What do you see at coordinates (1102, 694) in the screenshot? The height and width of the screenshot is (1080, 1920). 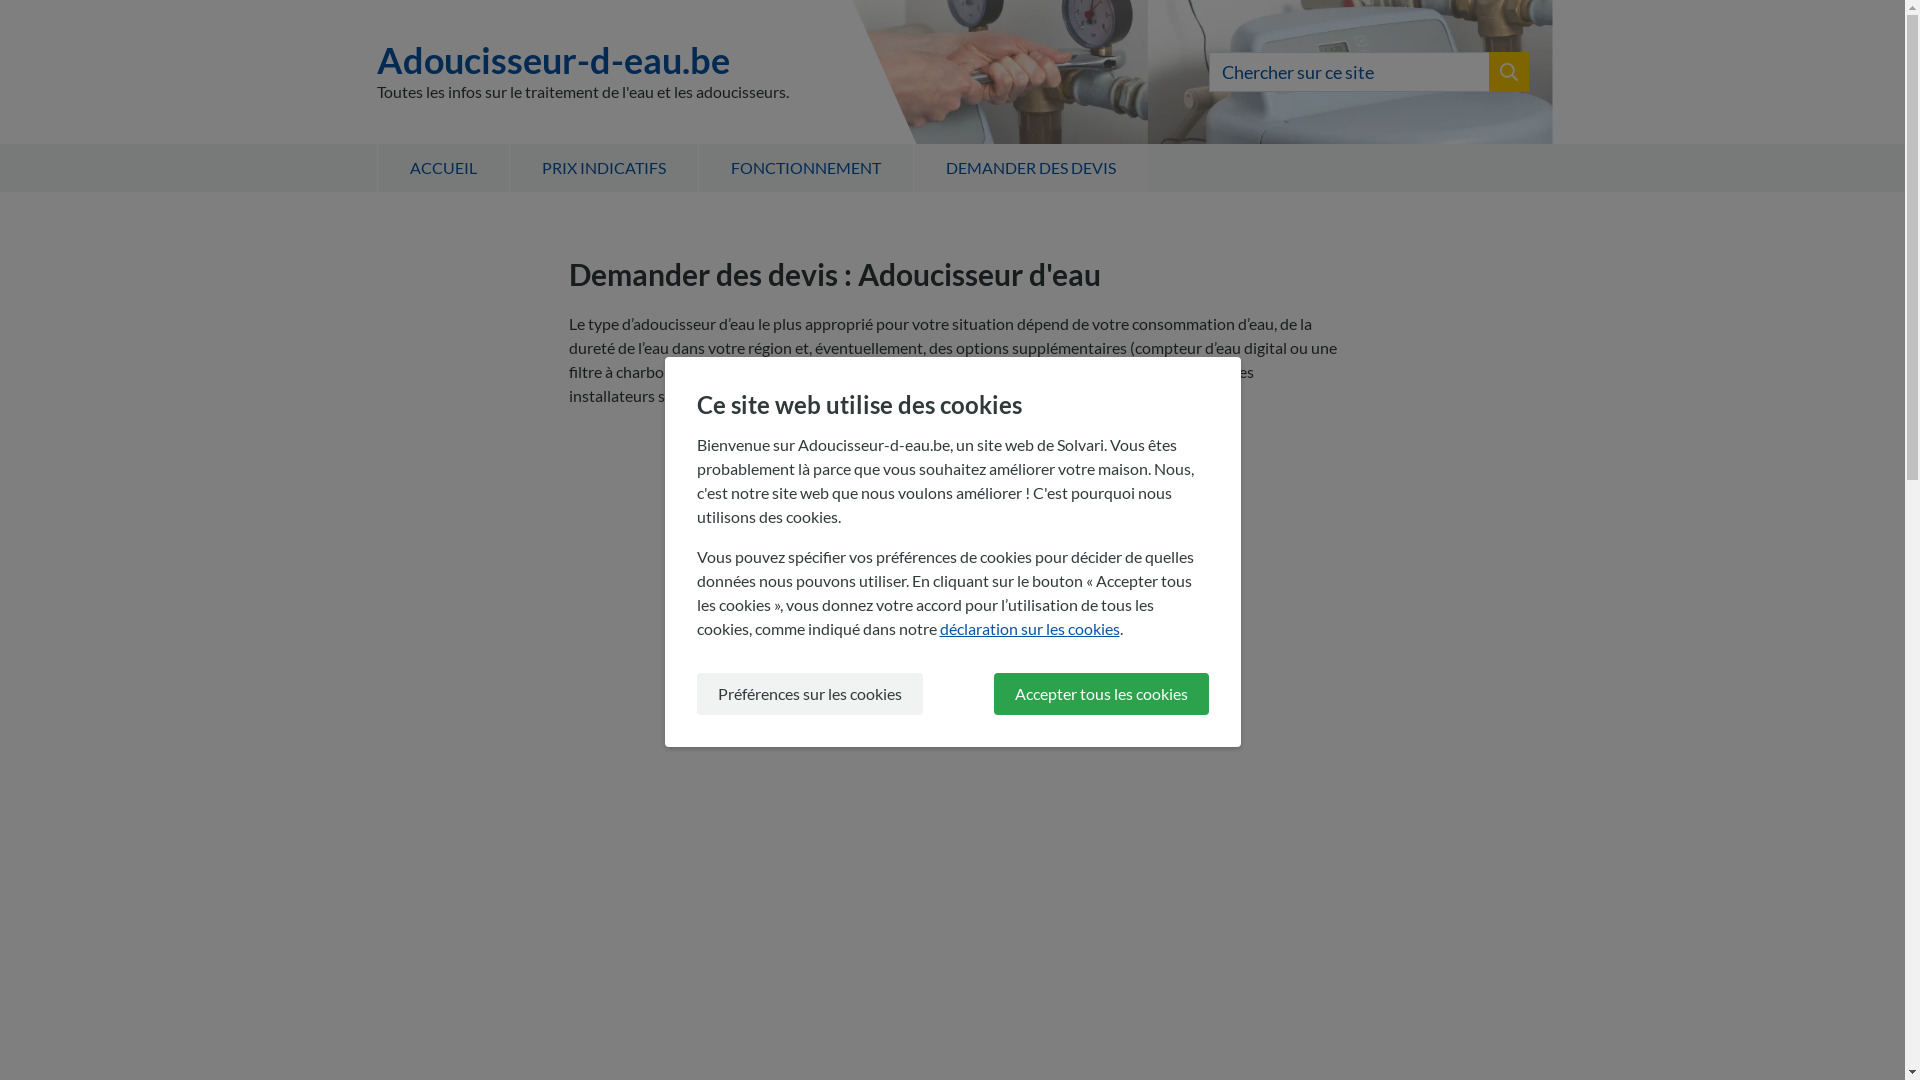 I see `Accepter tous les cookies` at bounding box center [1102, 694].